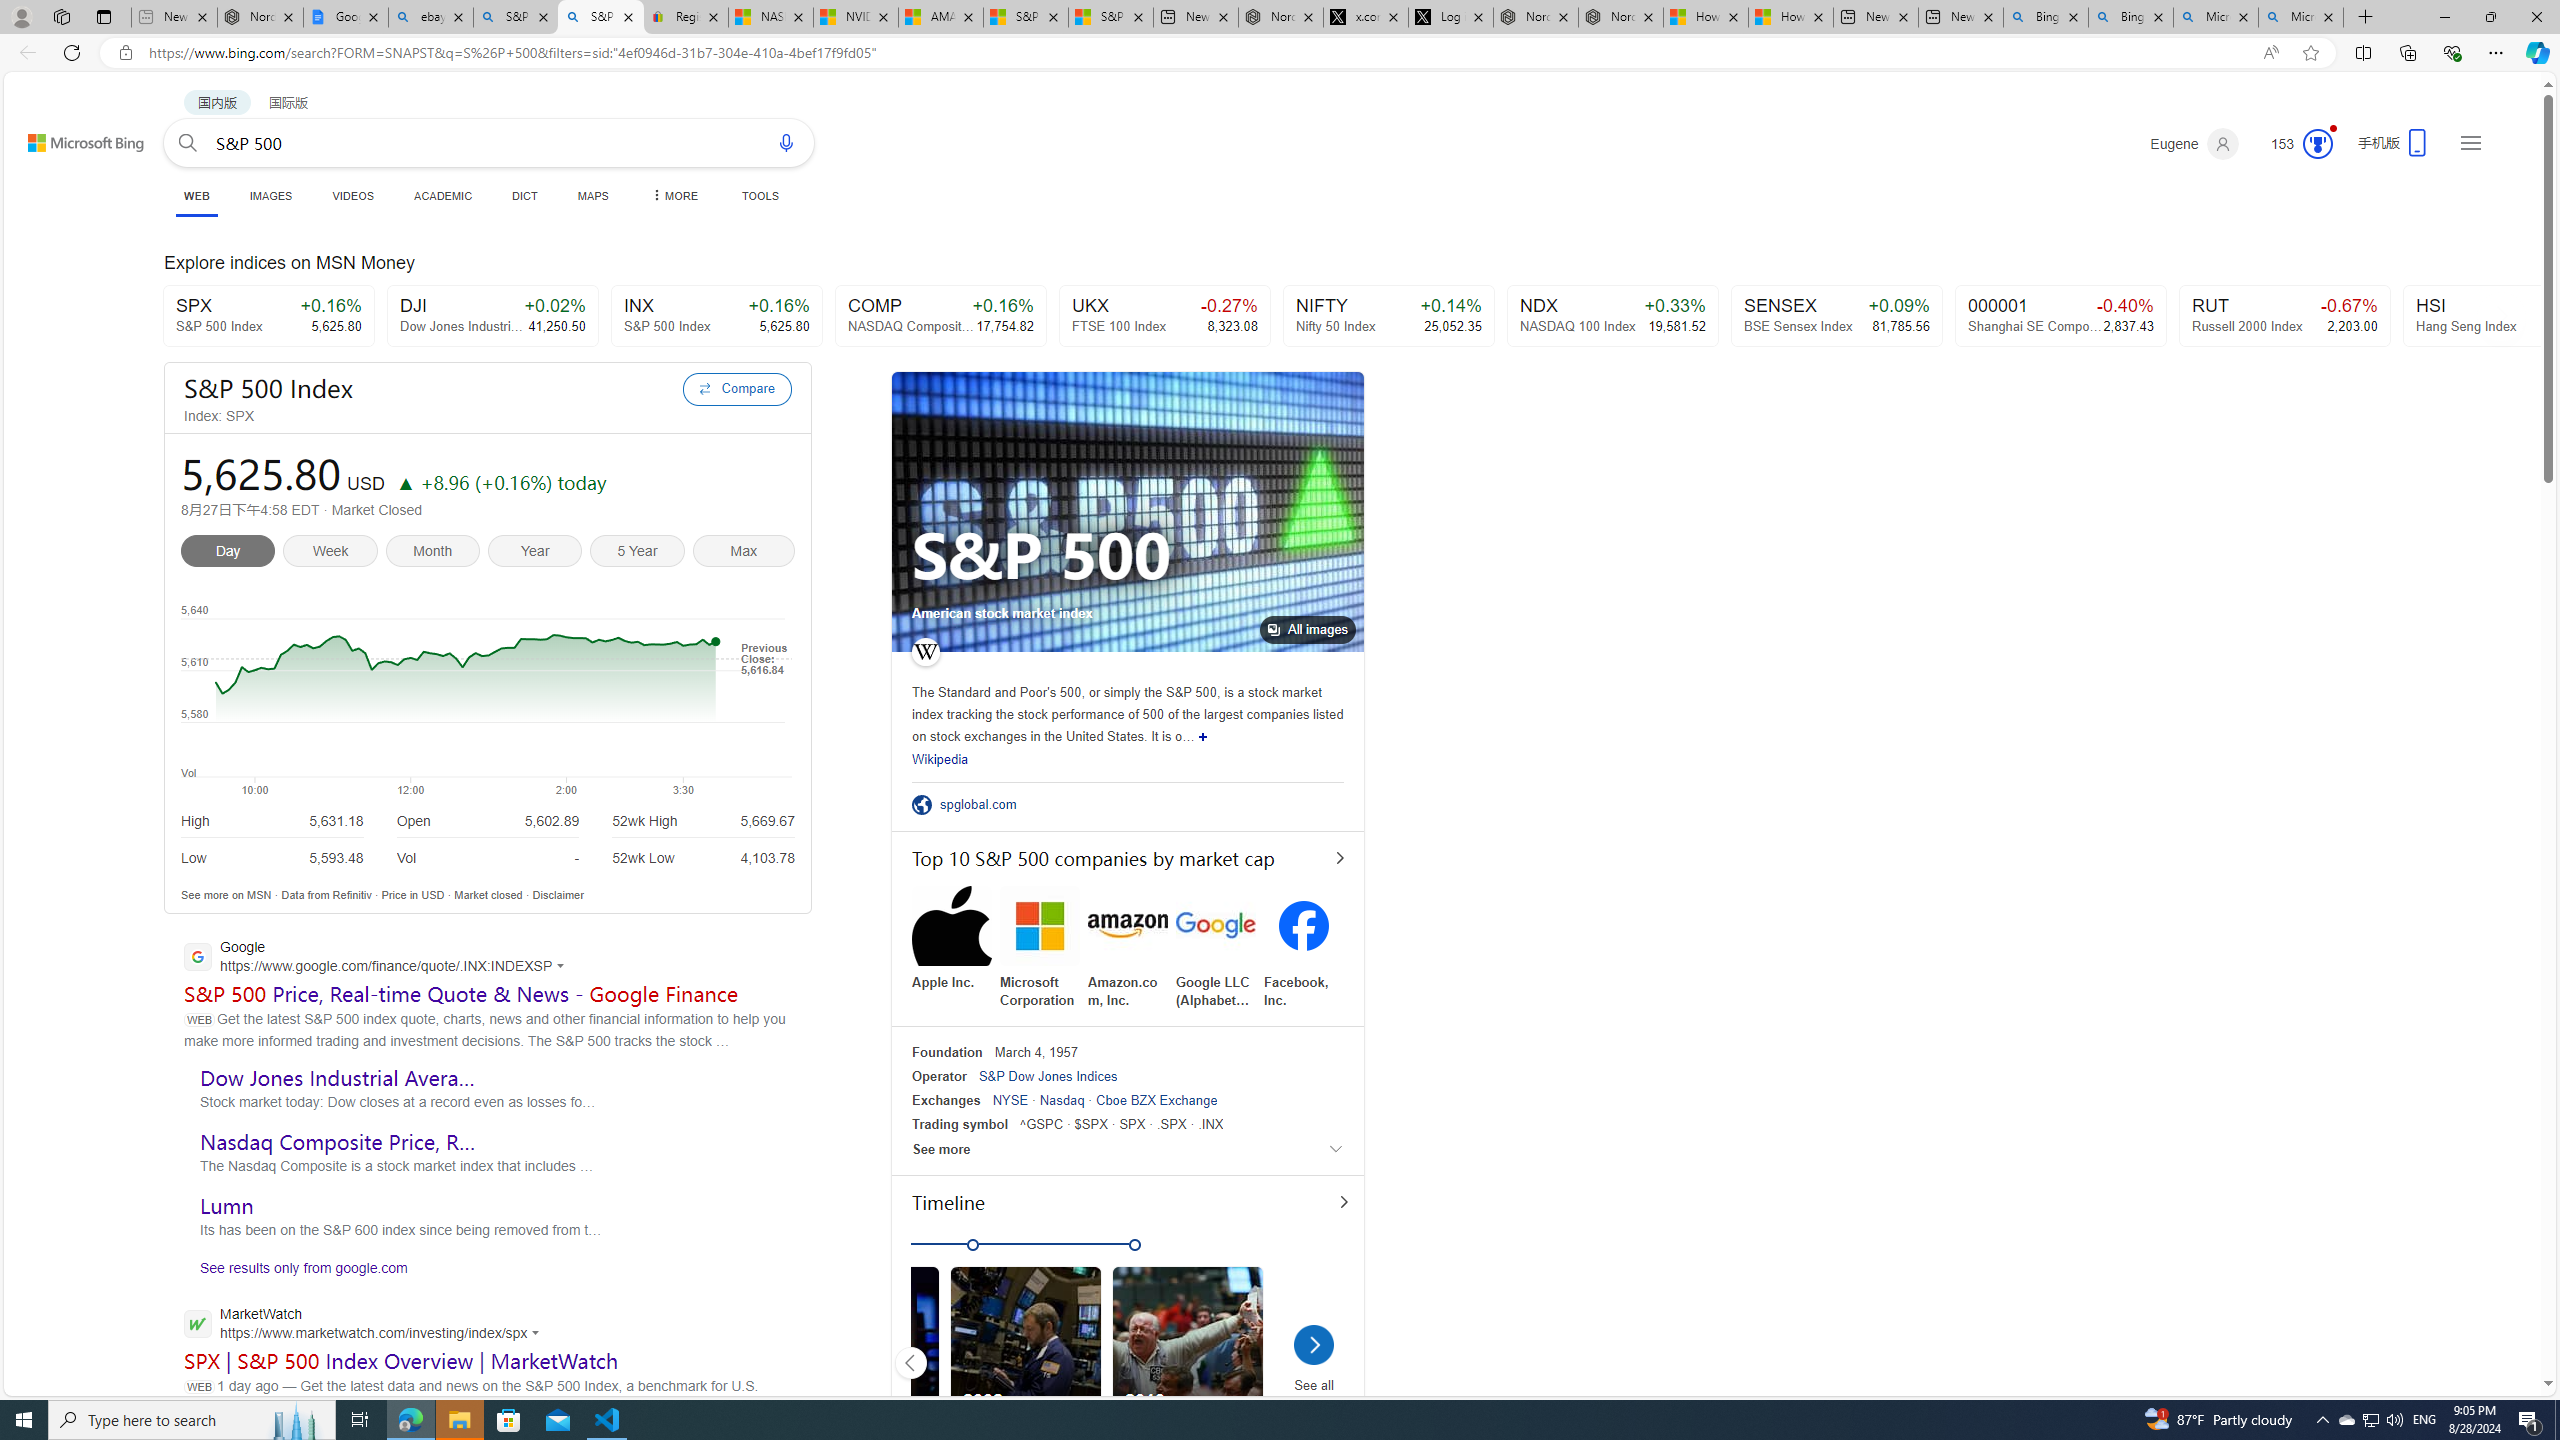 The width and height of the screenshot is (2560, 1440). What do you see at coordinates (367, 1325) in the screenshot?
I see `MarketWatch` at bounding box center [367, 1325].